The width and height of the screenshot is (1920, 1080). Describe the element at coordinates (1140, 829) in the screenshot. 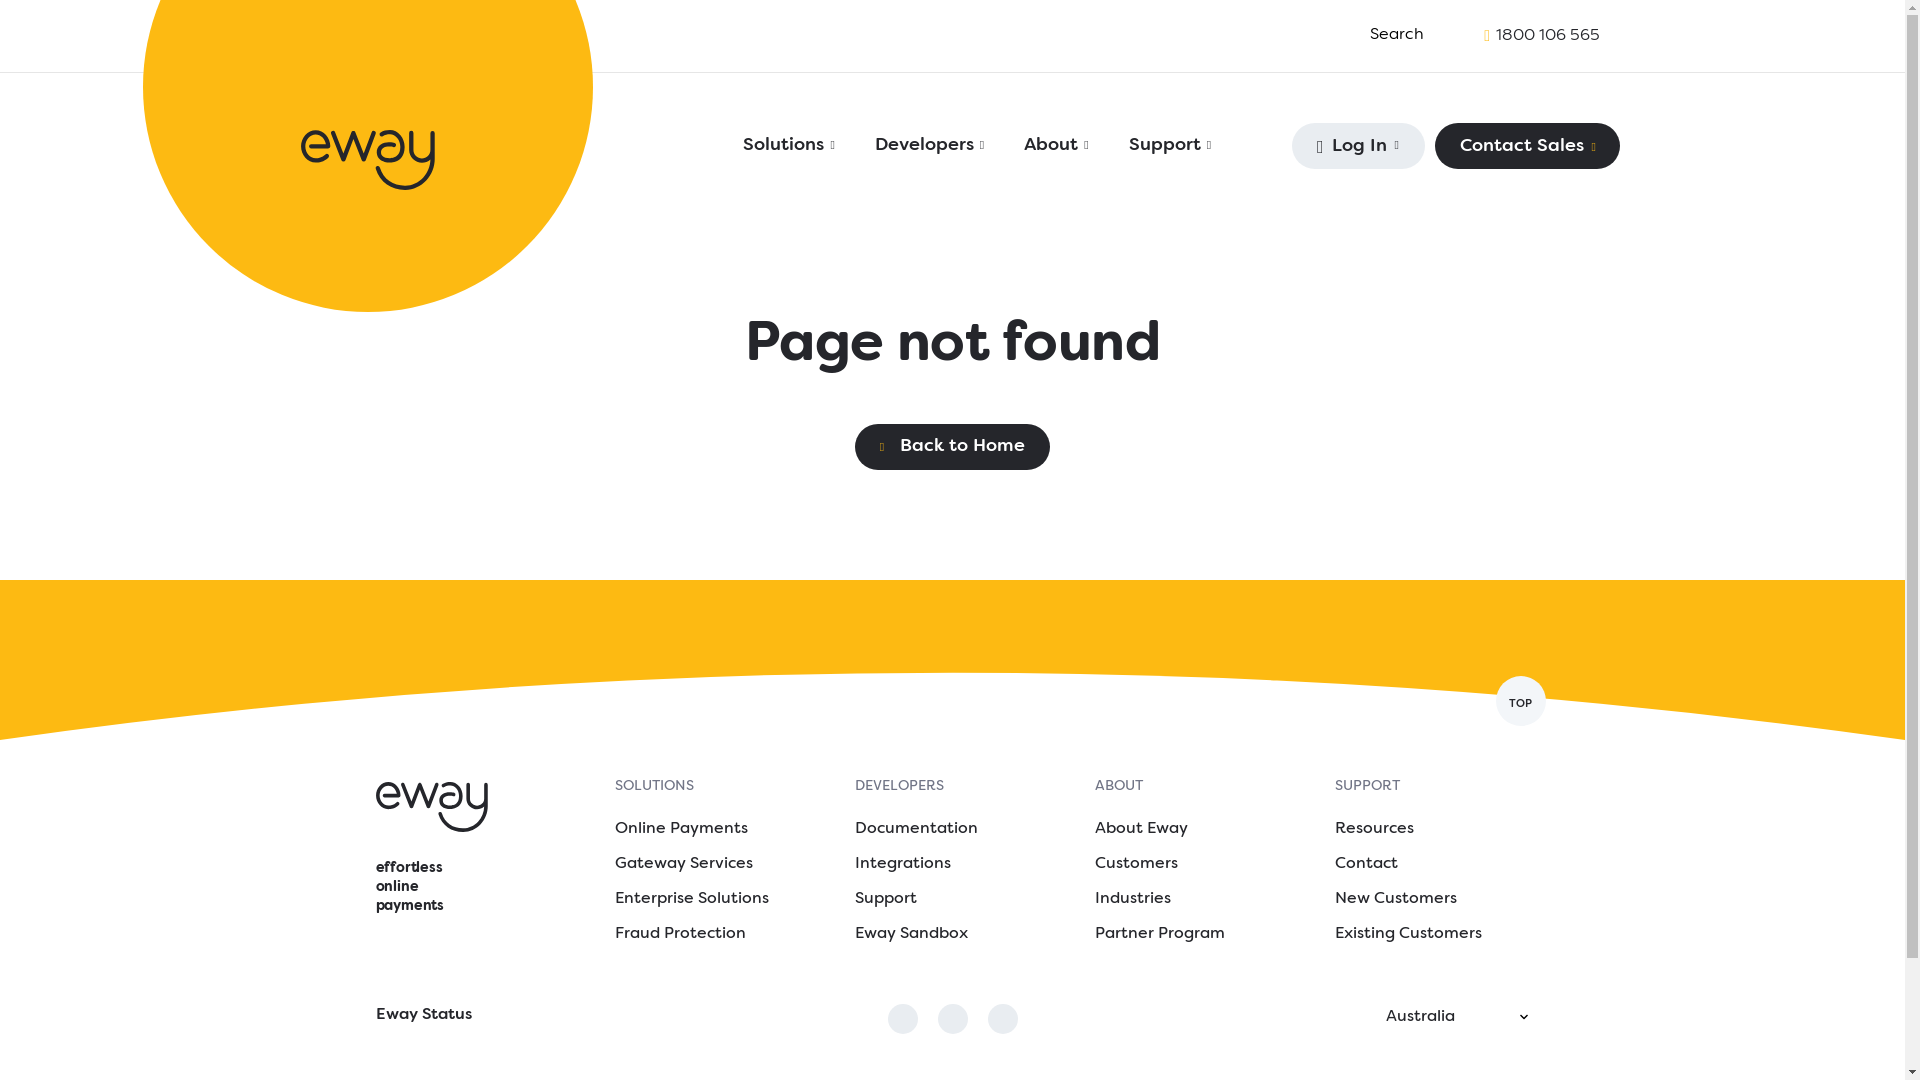

I see `About Eway` at that location.